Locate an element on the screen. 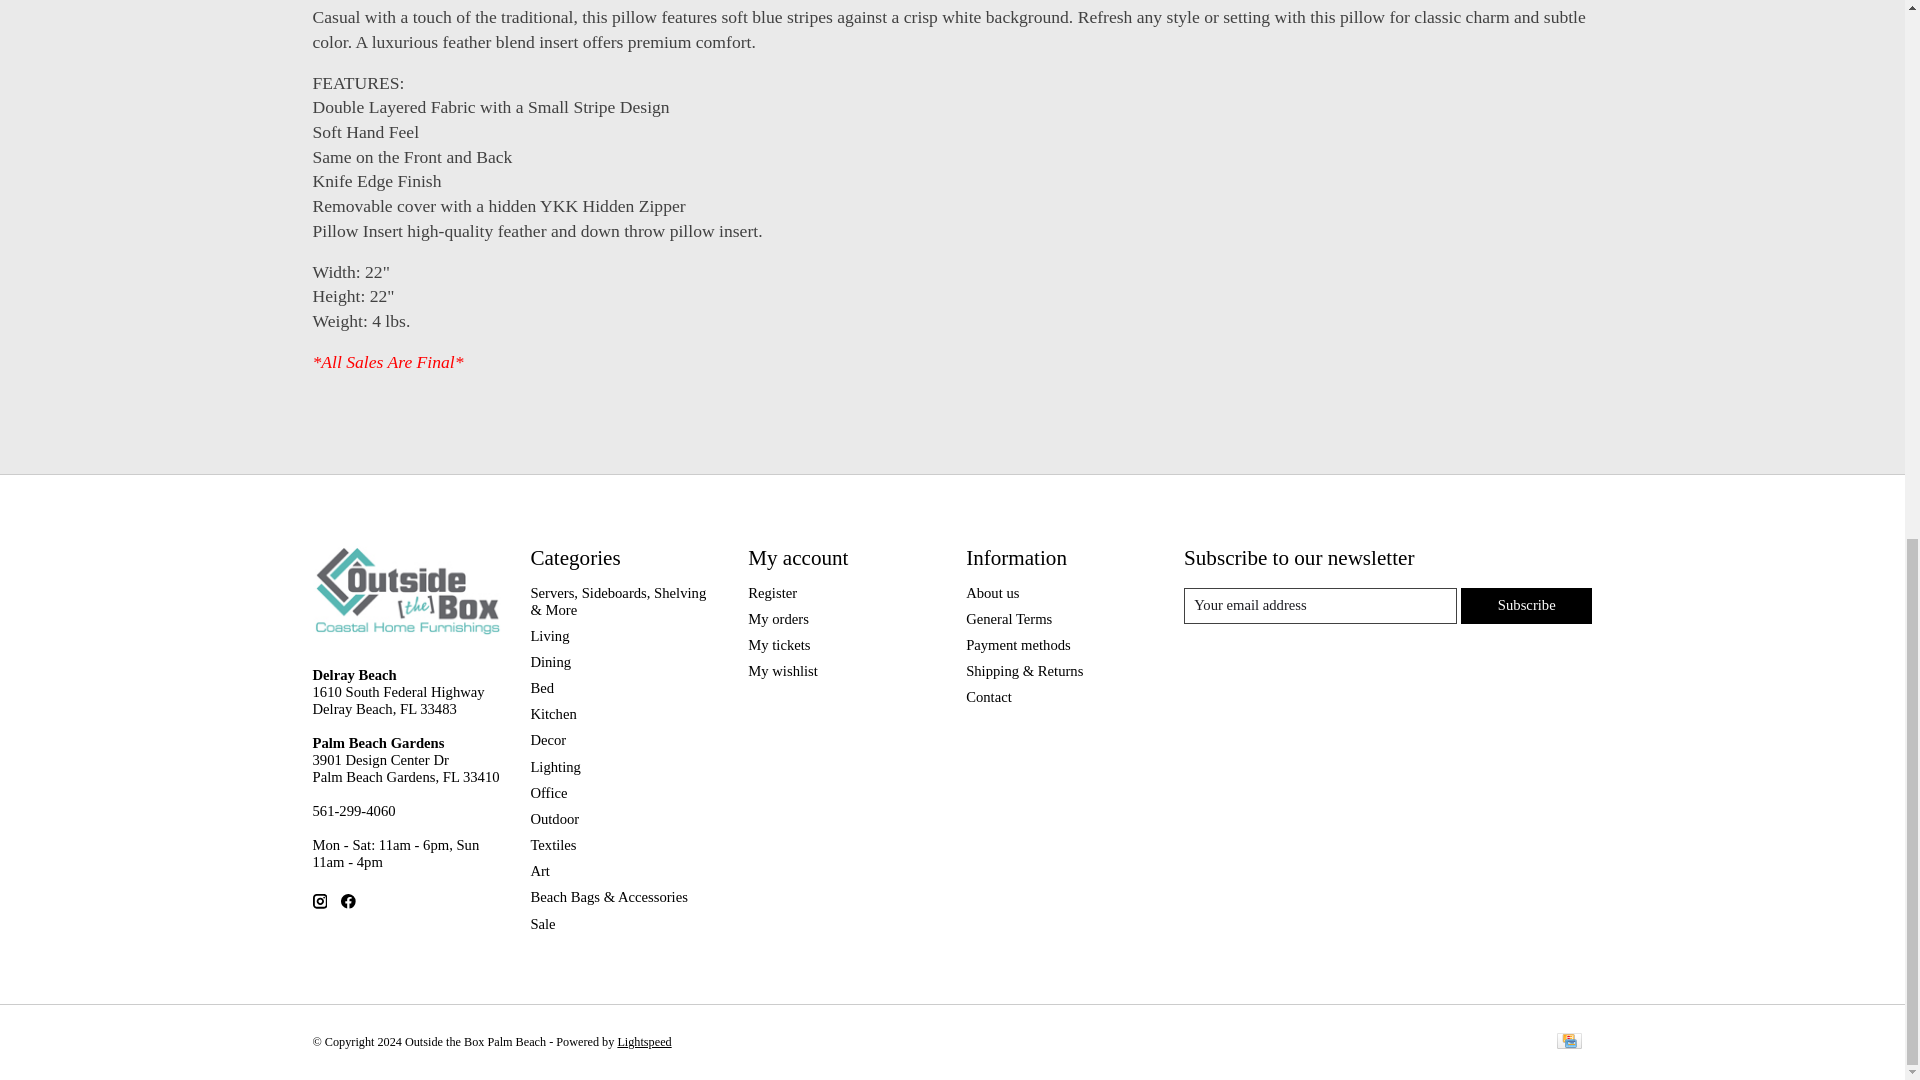 This screenshot has height=1080, width=1920. Credit Card is located at coordinates (1568, 1042).